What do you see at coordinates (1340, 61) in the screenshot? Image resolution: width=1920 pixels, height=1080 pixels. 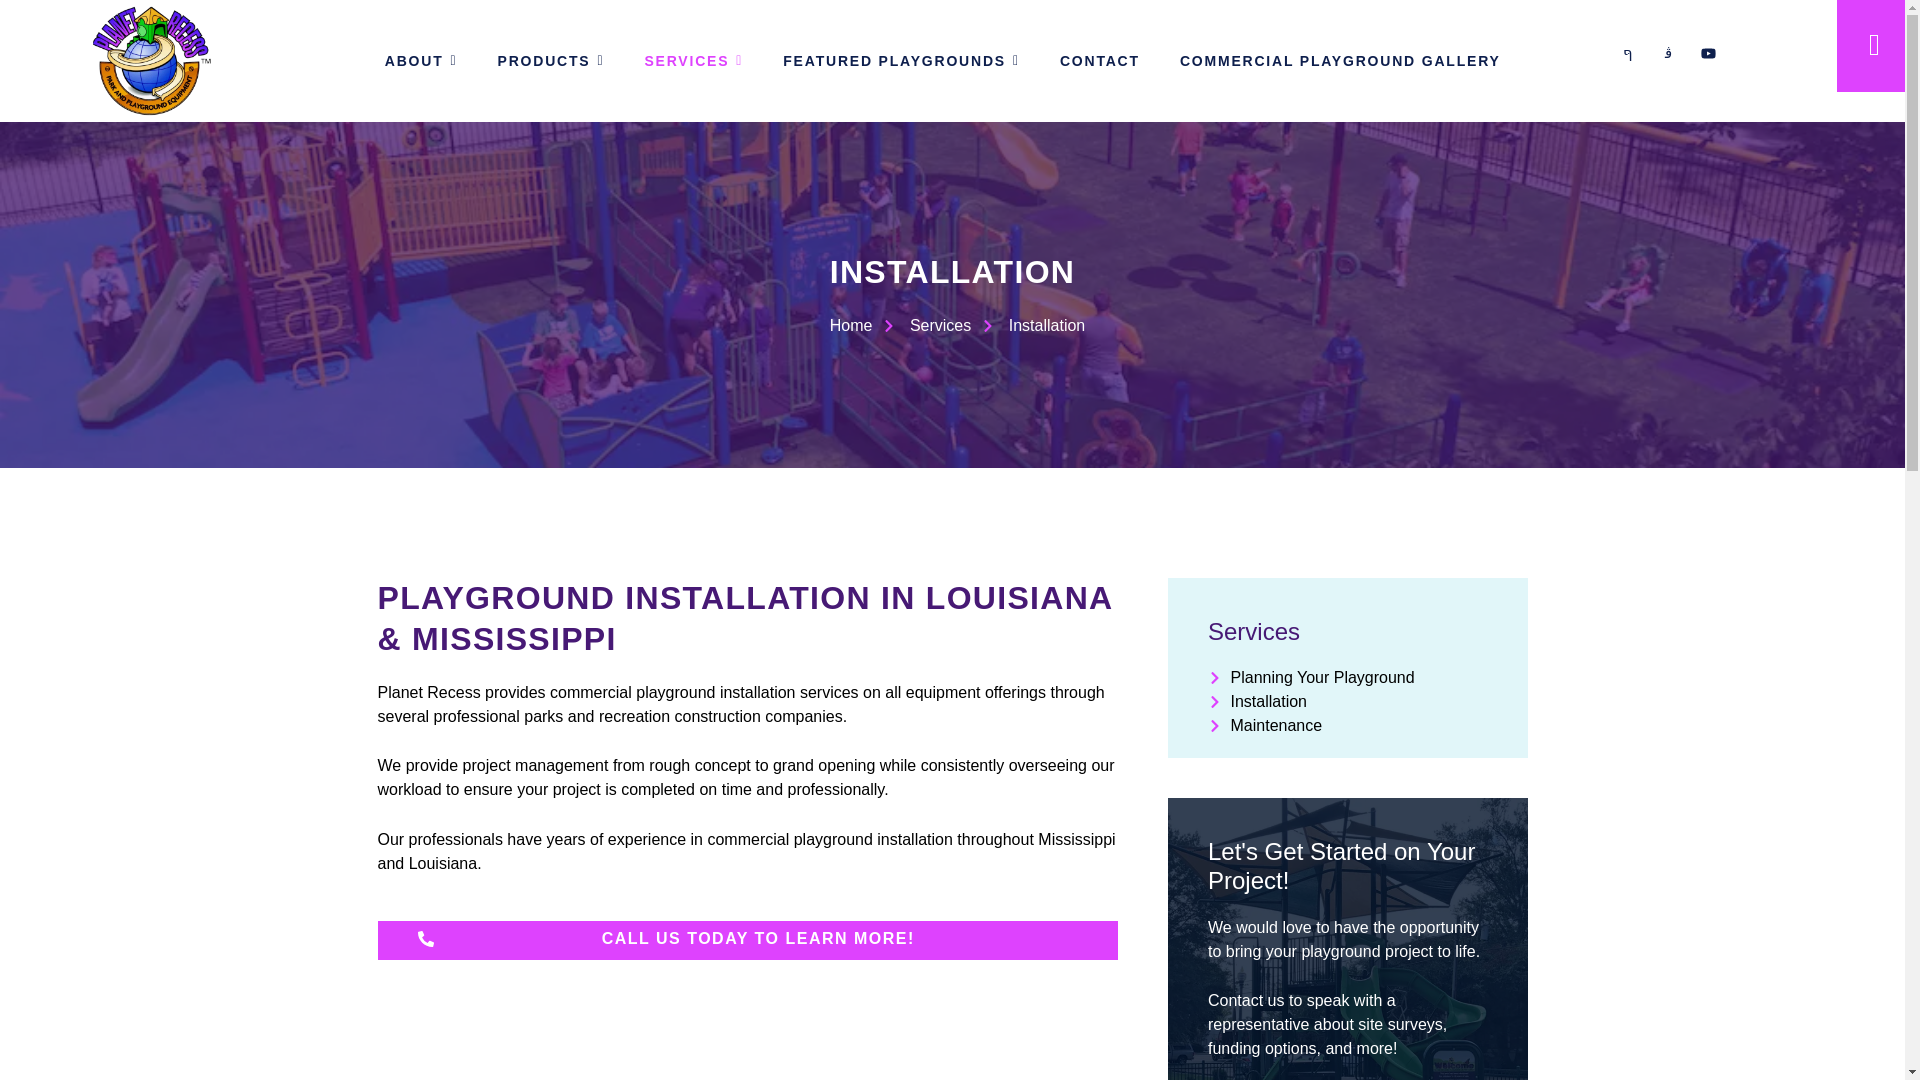 I see `COMMERCIAL PLAYGROUND GALLERY` at bounding box center [1340, 61].